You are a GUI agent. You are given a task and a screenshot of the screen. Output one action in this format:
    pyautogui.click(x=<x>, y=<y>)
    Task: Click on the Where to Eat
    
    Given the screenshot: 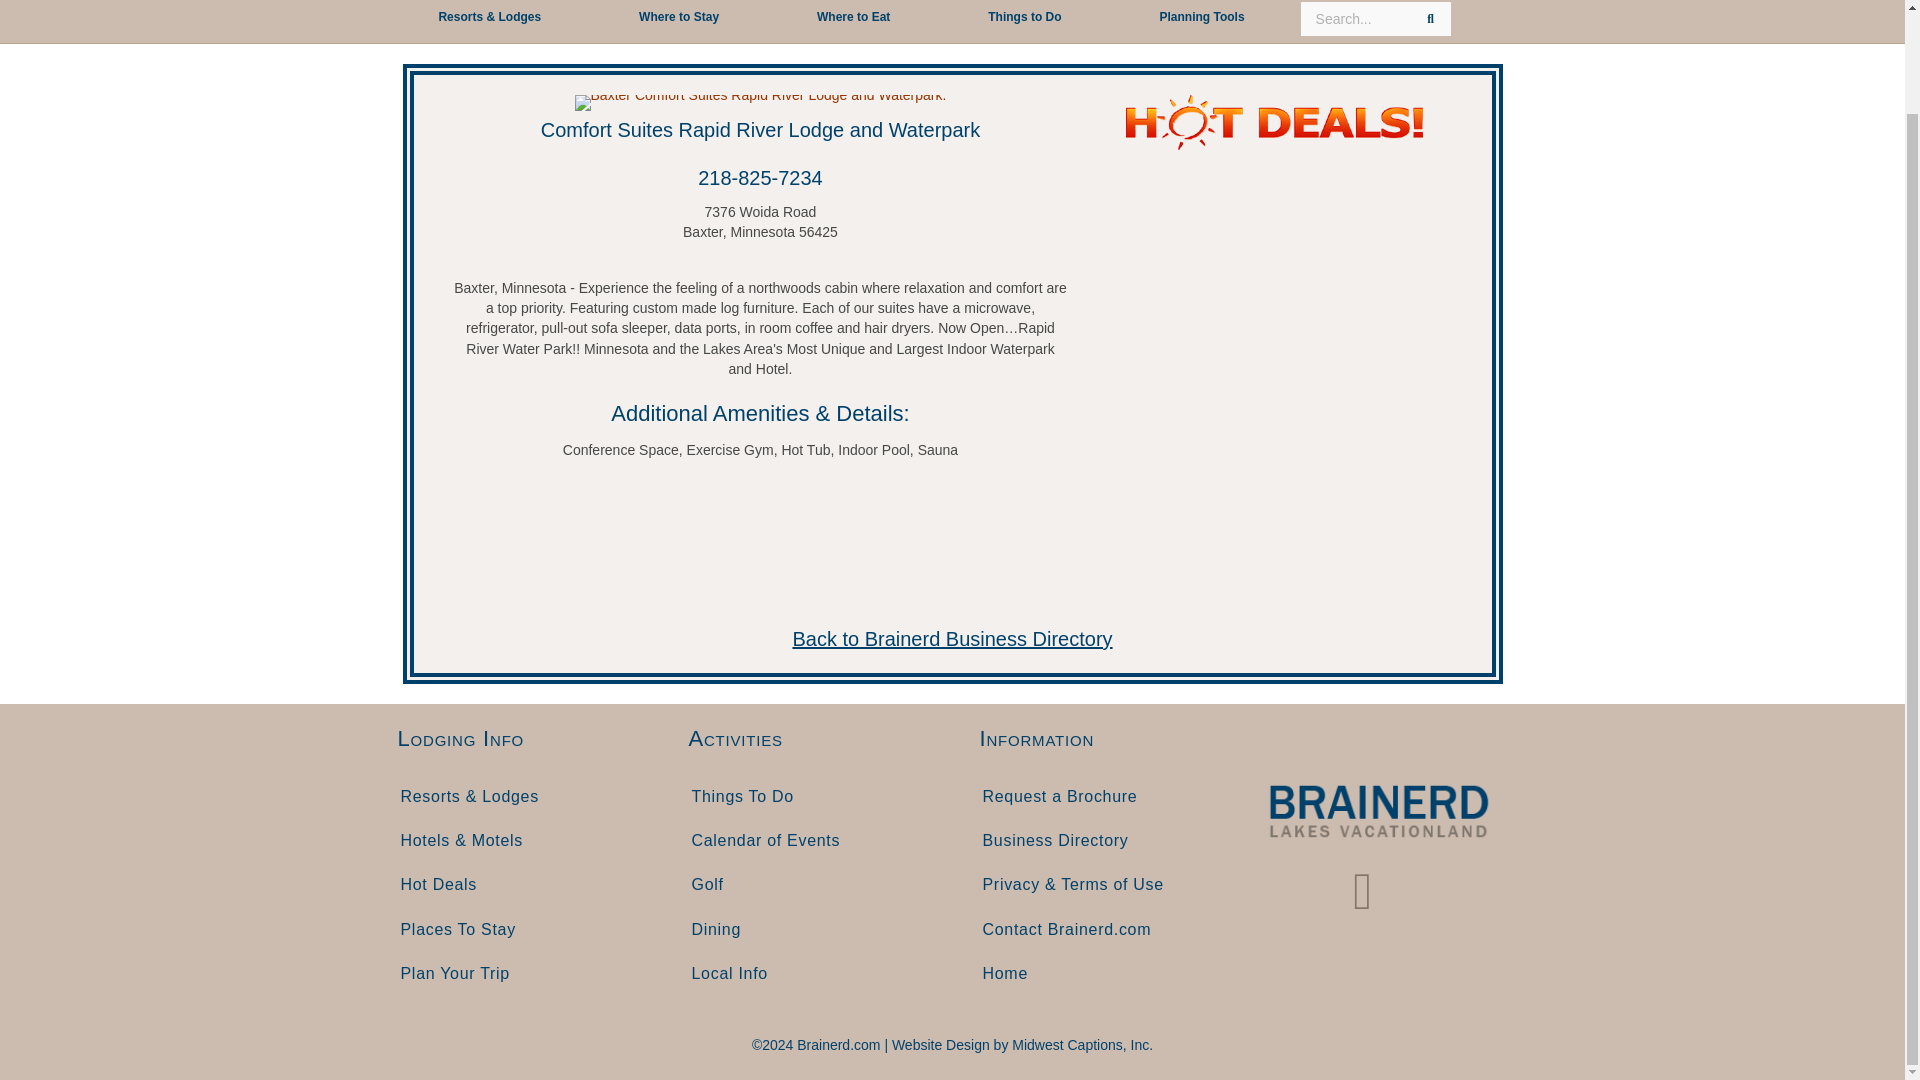 What is the action you would take?
    pyautogui.click(x=853, y=20)
    